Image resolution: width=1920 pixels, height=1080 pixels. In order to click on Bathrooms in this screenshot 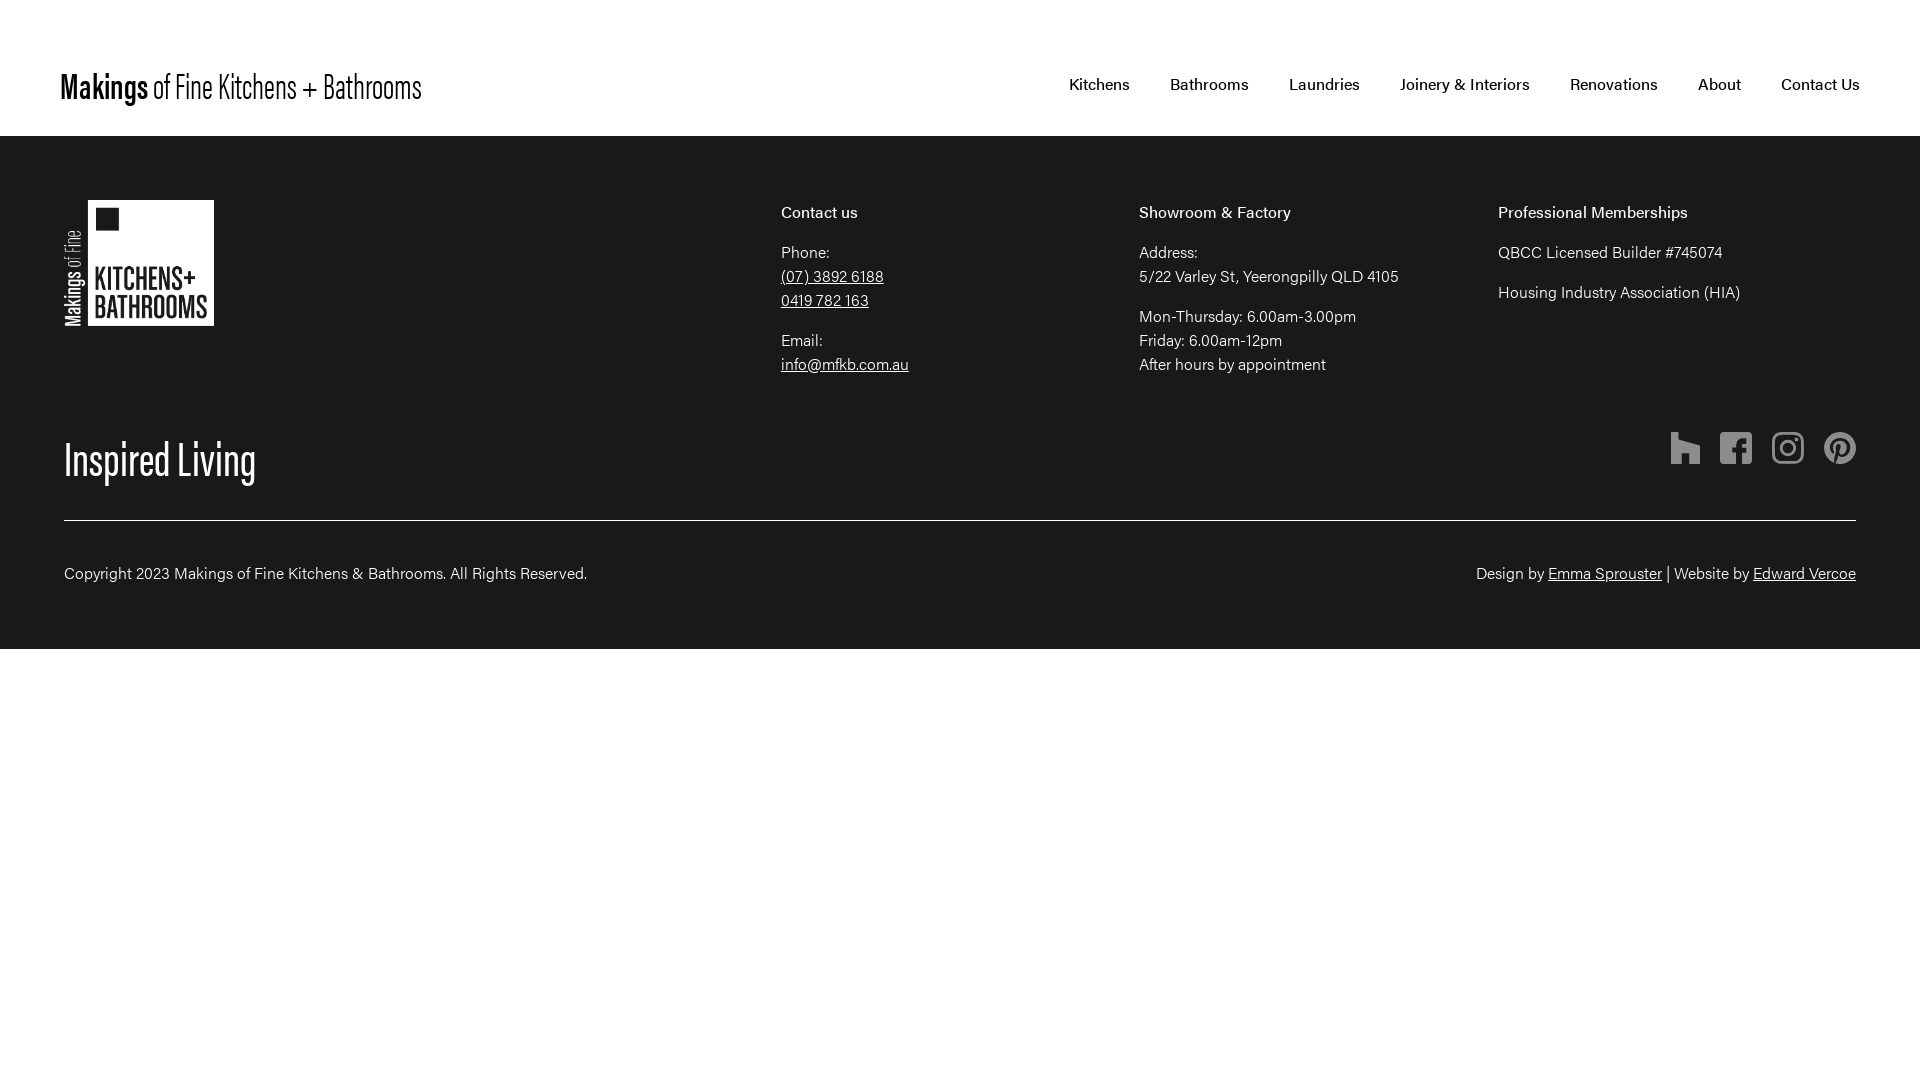, I will do `click(1210, 84)`.